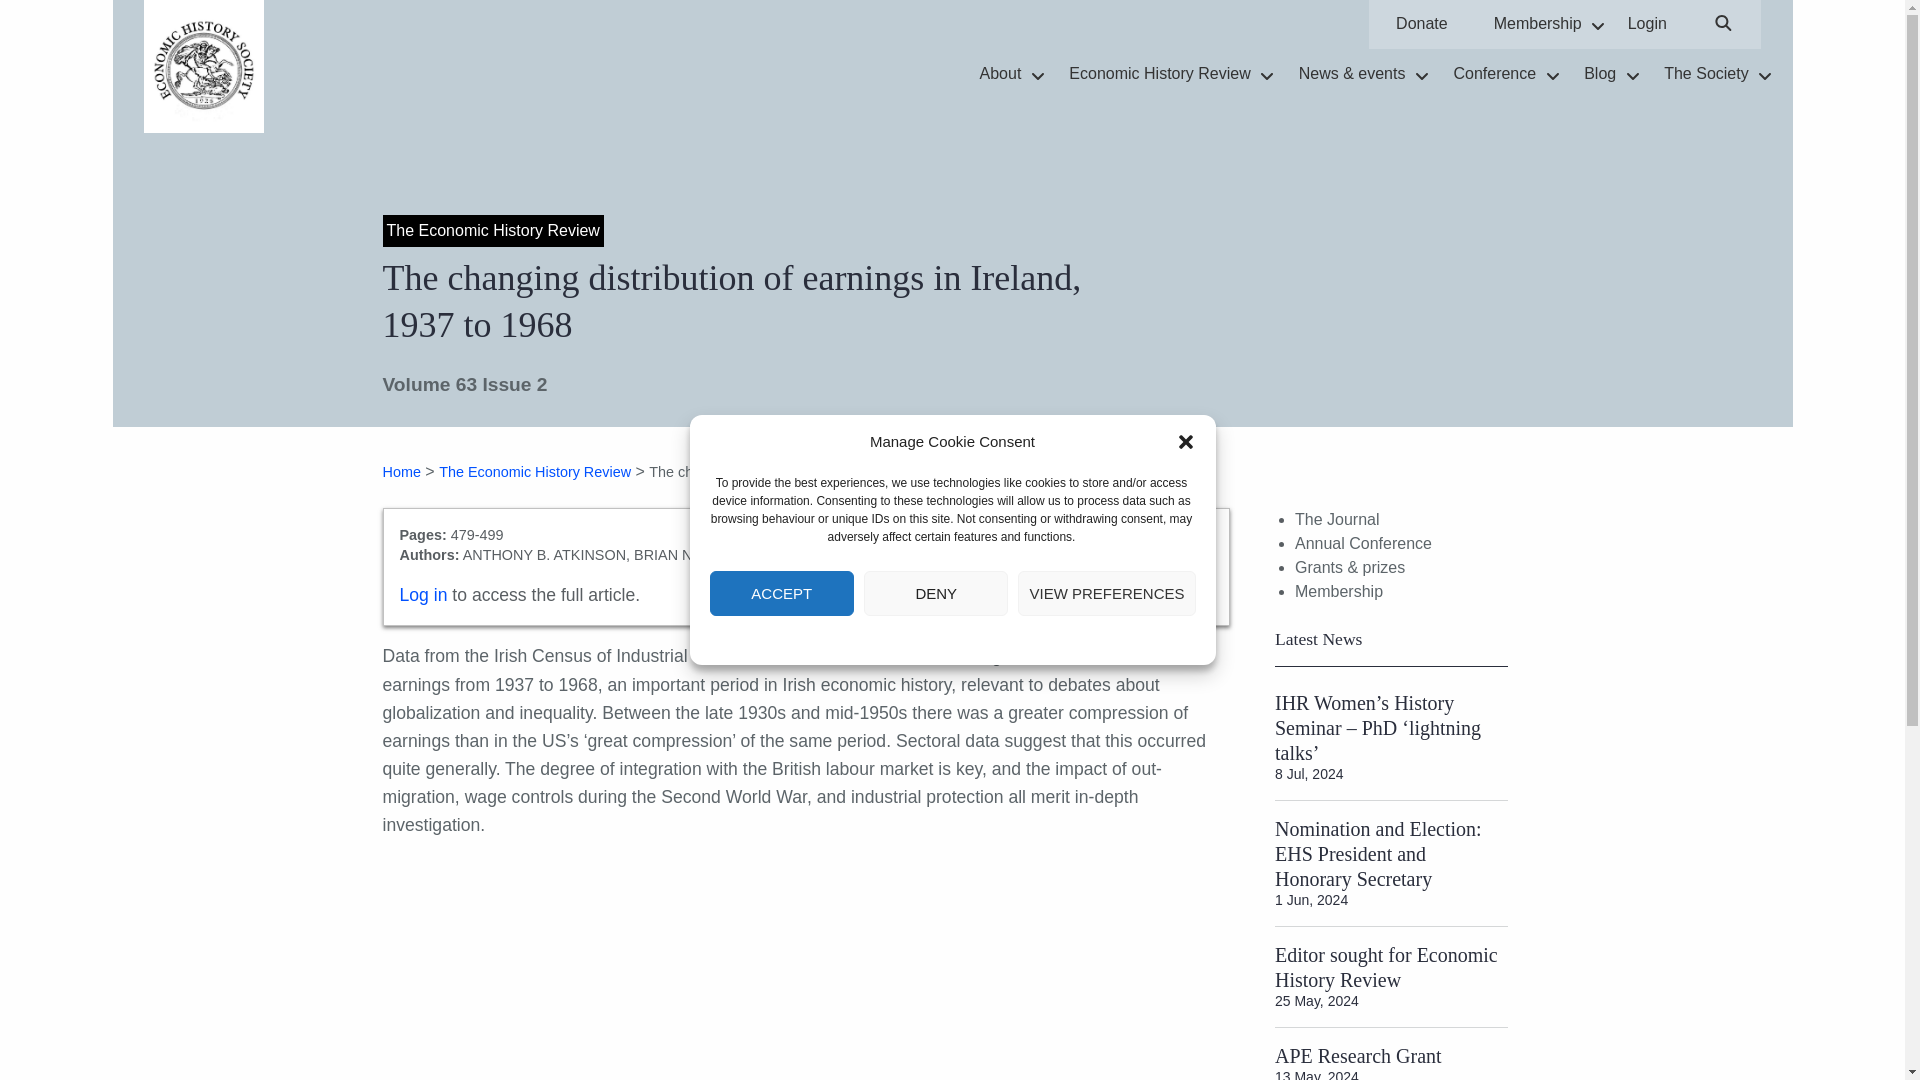  I want to click on Economic History Review, so click(1646, 24).